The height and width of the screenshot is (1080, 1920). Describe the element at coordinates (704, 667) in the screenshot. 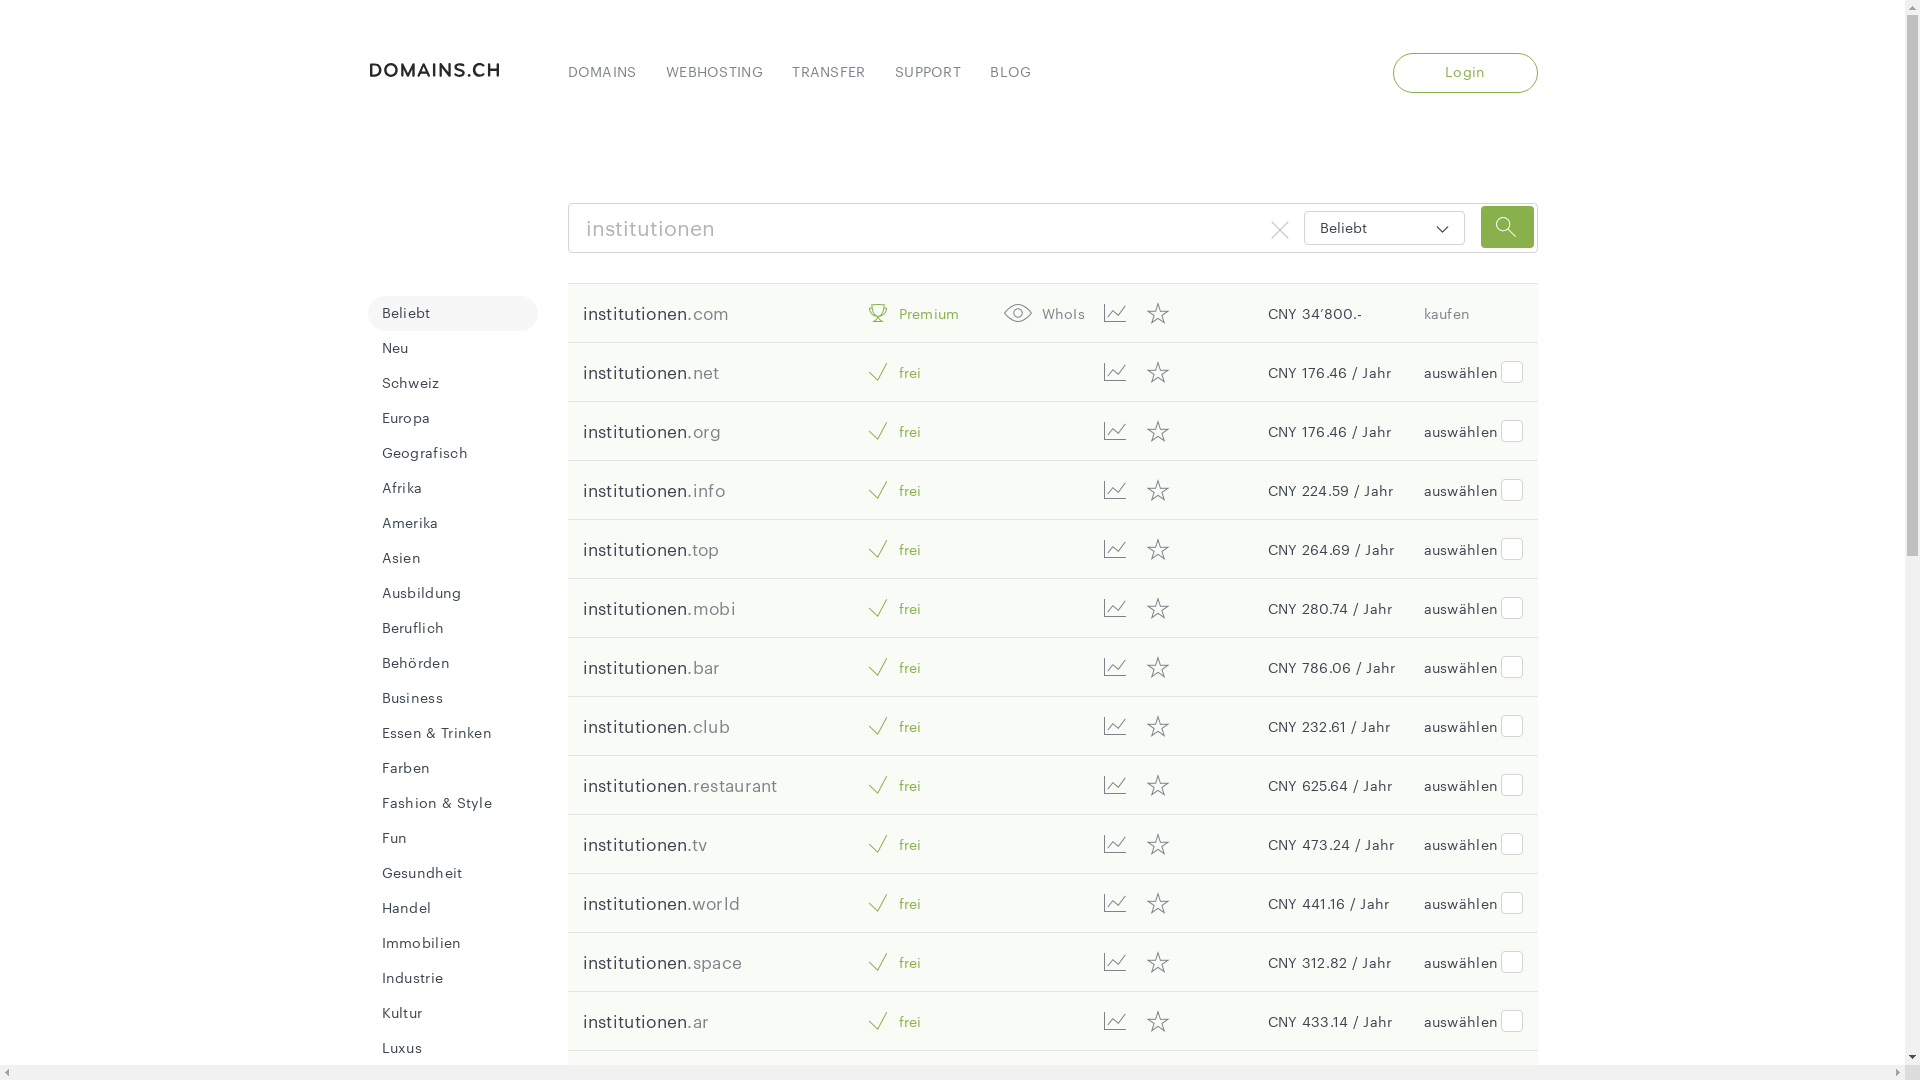

I see `.bar` at that location.